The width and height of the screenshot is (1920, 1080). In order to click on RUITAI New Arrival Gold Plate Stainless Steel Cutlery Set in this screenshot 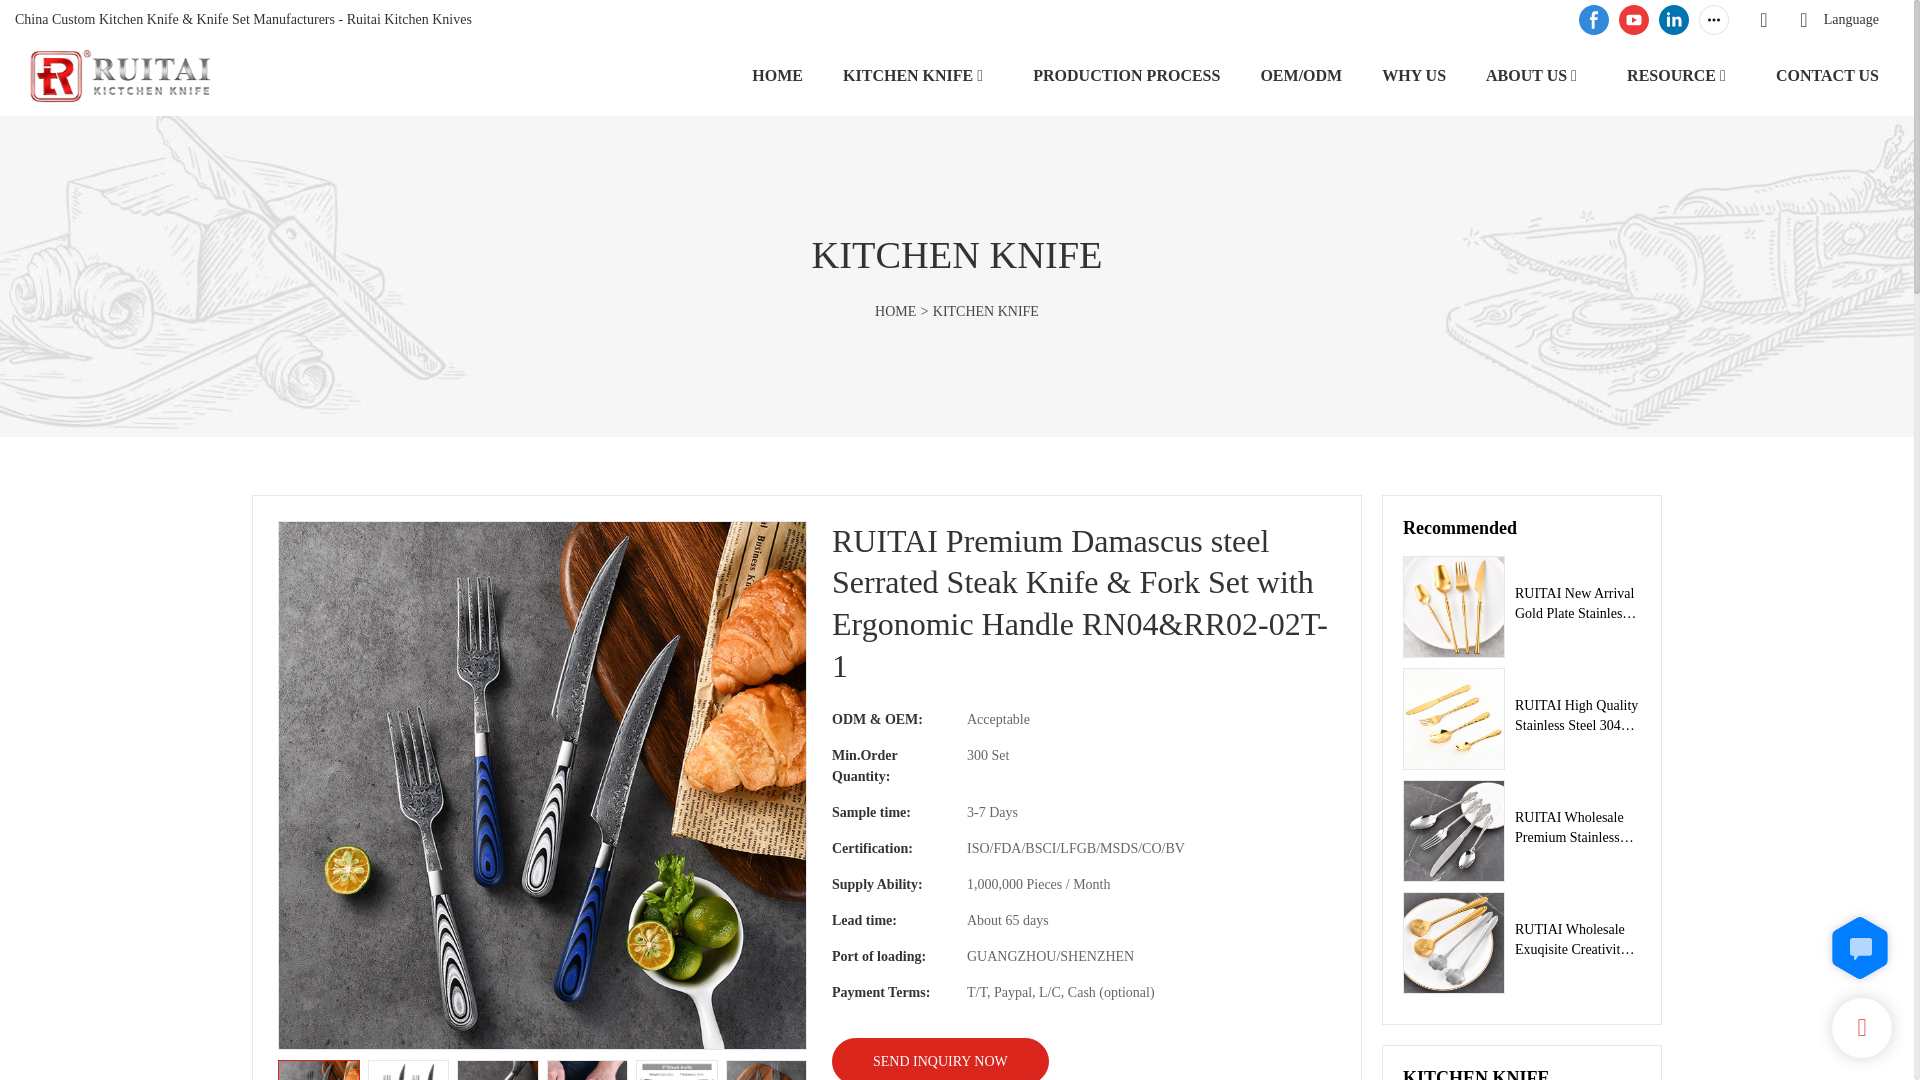, I will do `click(1578, 604)`.